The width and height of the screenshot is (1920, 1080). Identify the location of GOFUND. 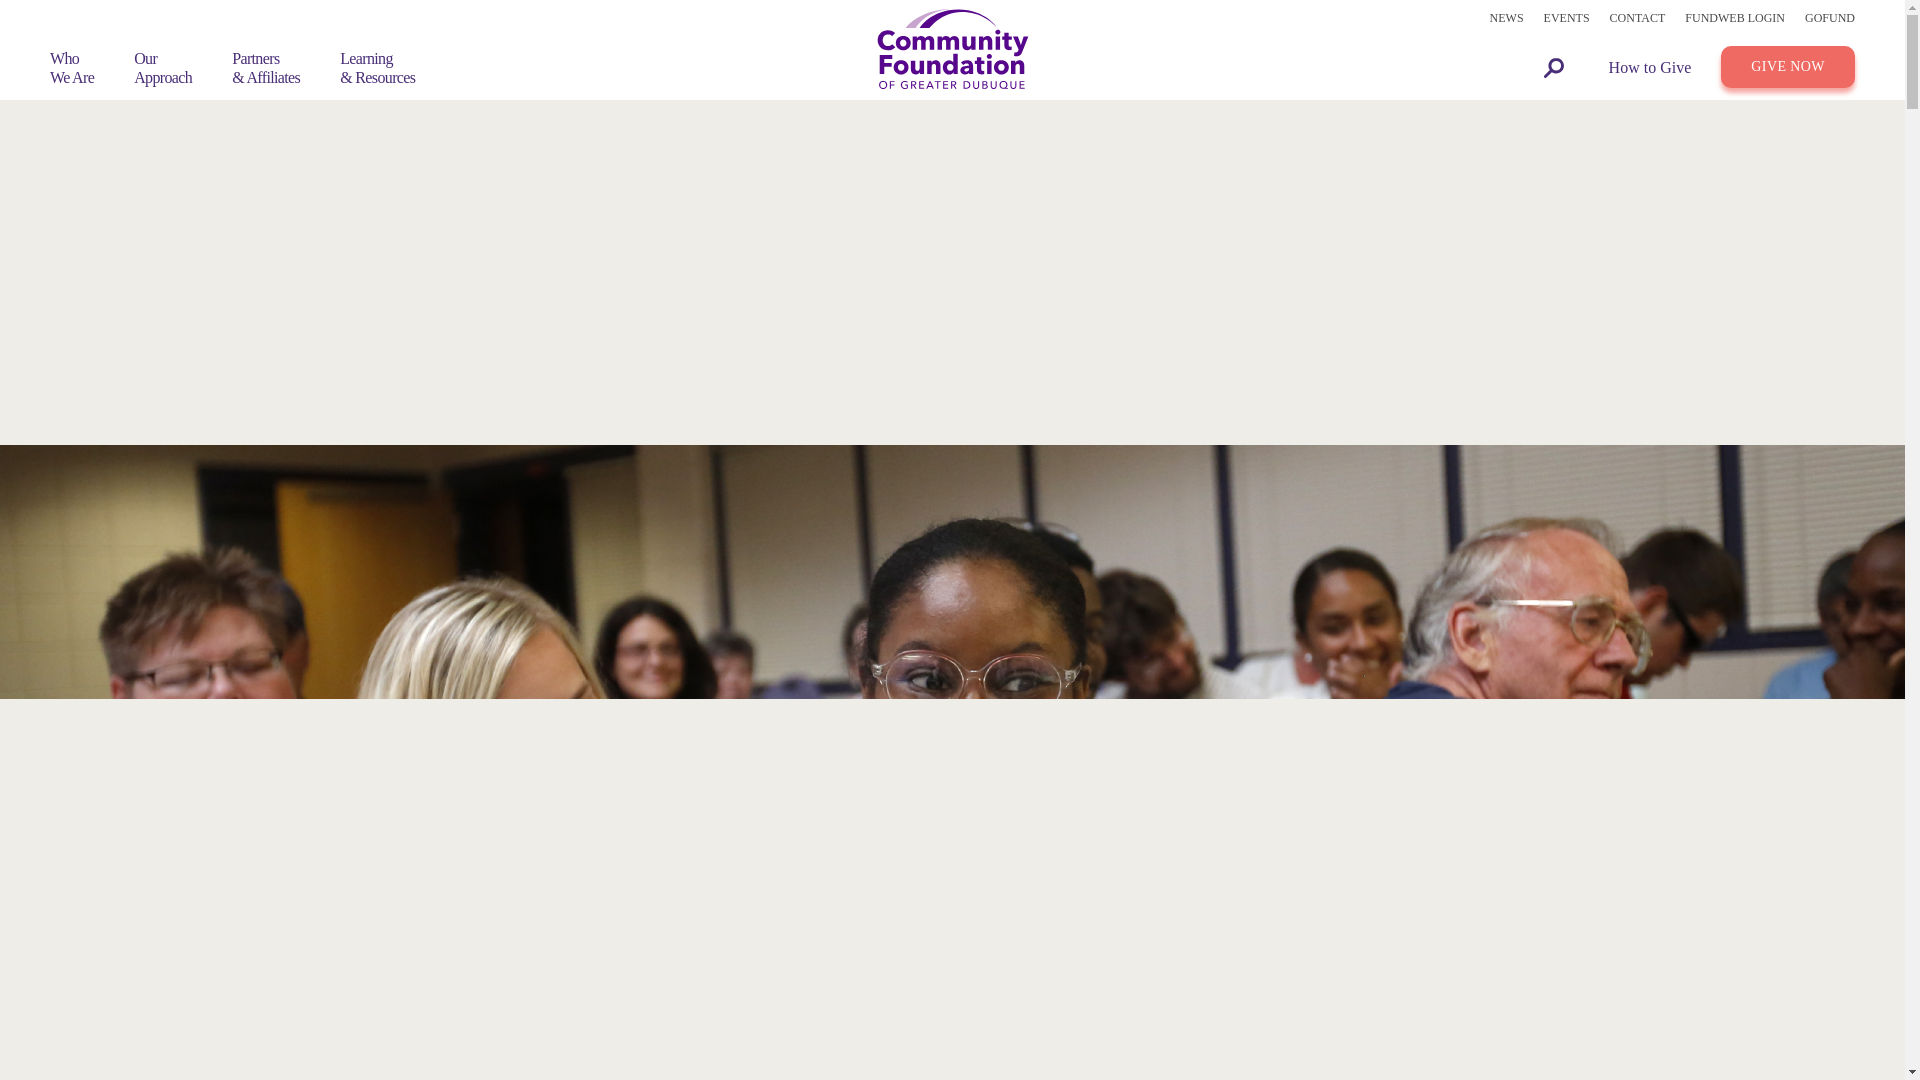
(1735, 18).